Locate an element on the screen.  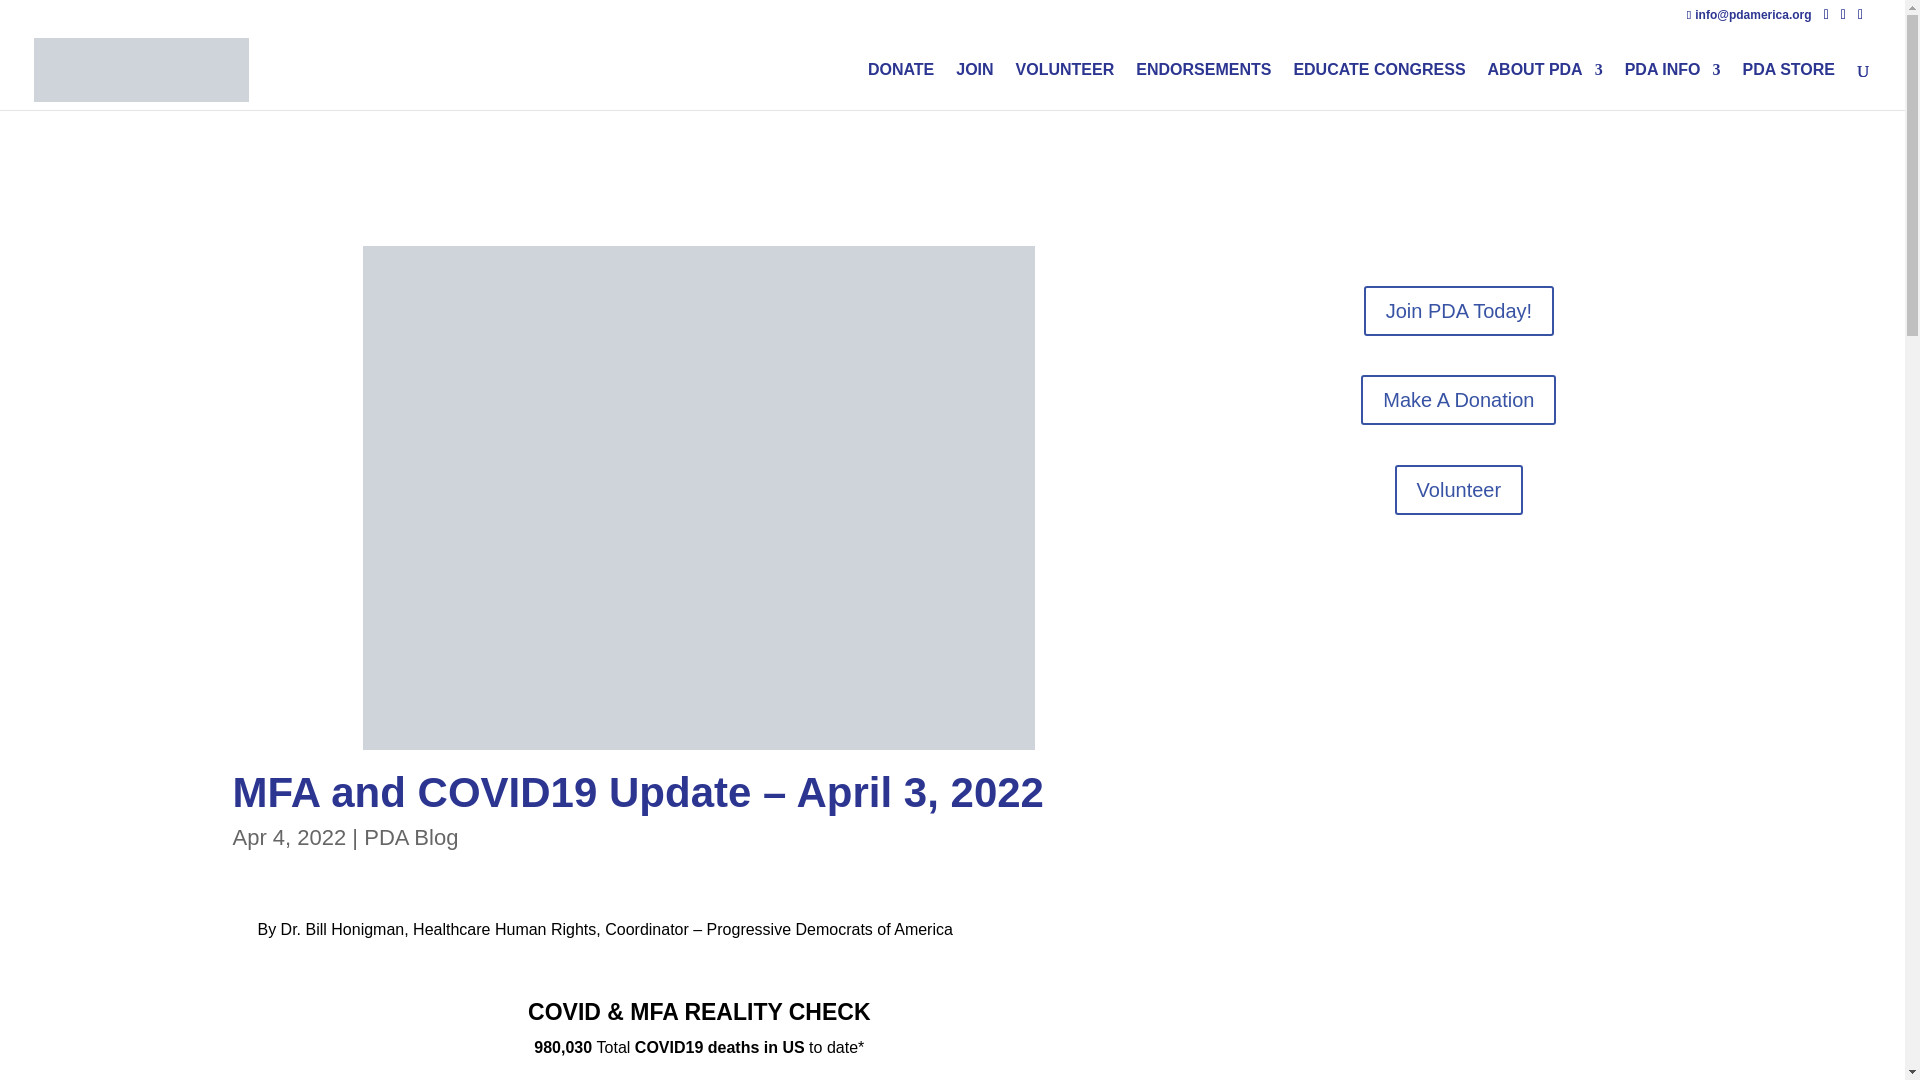
DONATE is located at coordinates (900, 86).